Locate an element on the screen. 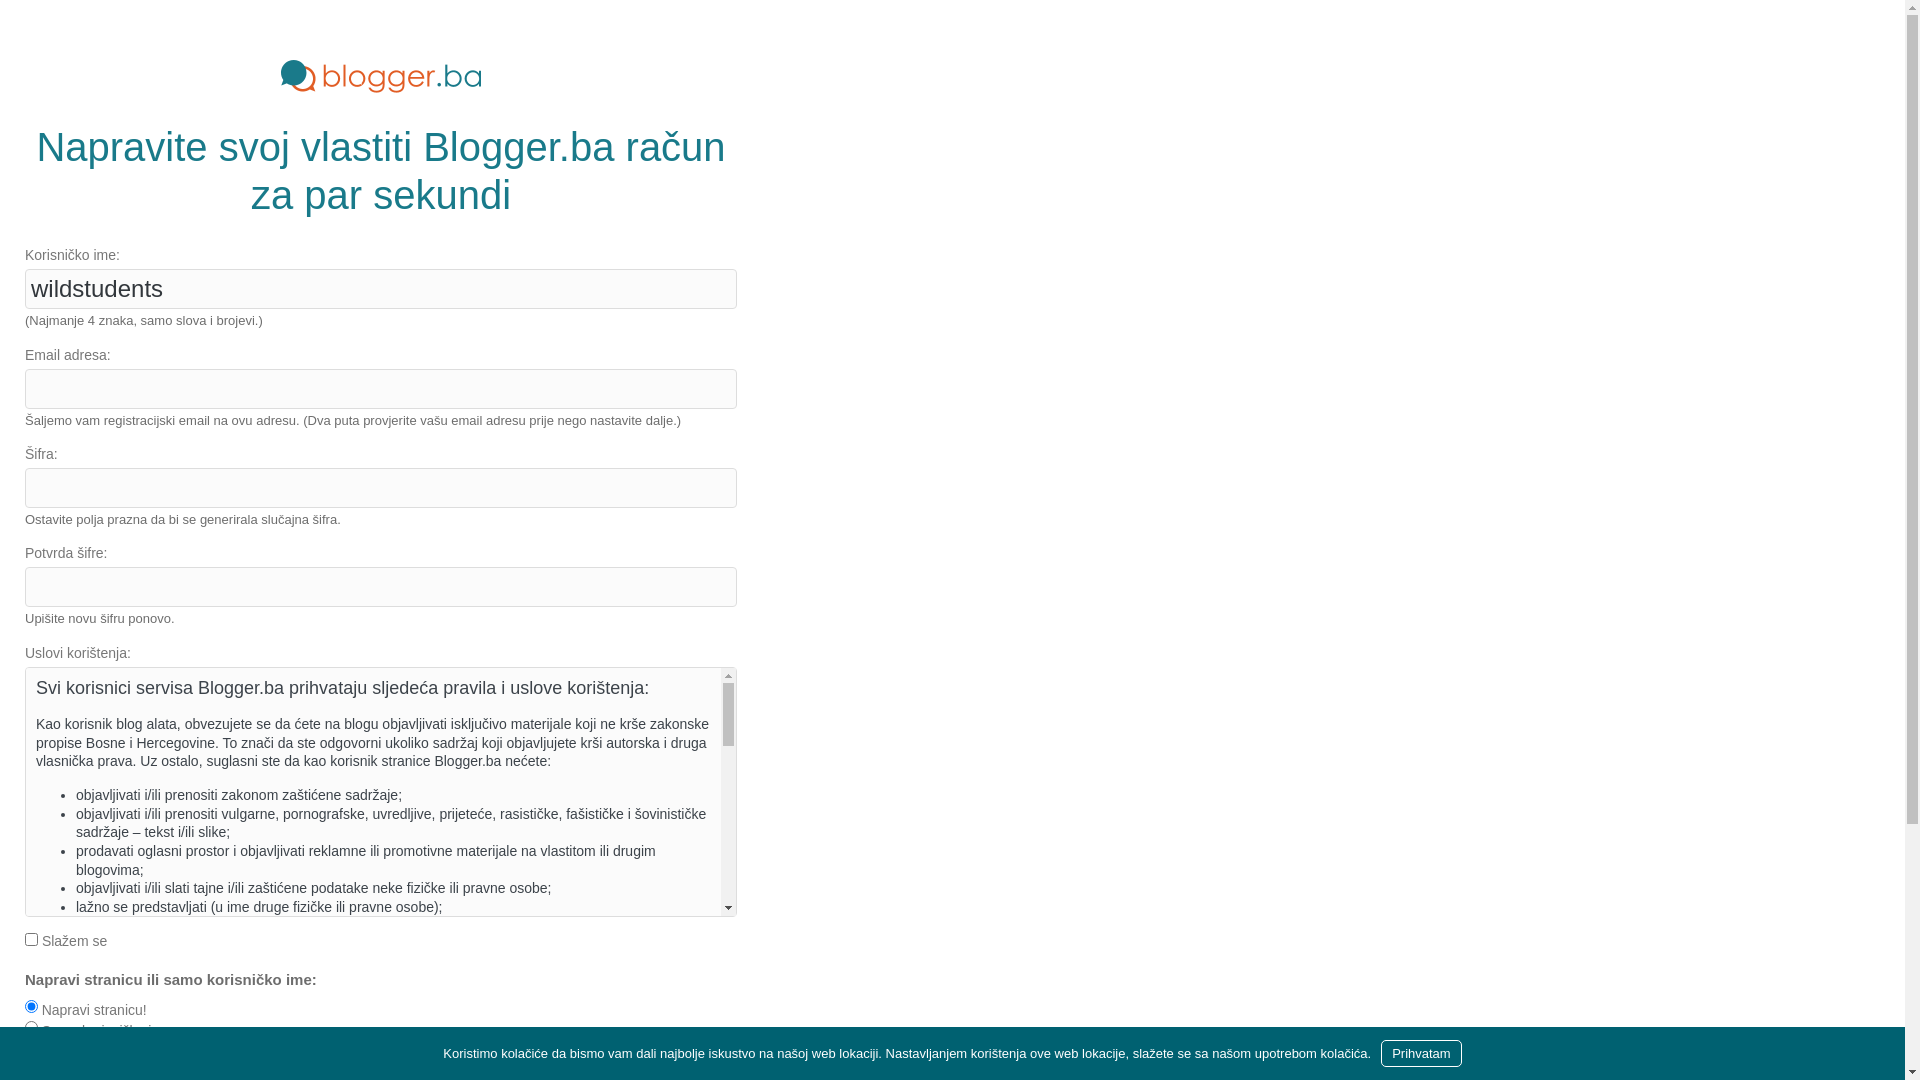 This screenshot has width=1920, height=1080. Prihvatam is located at coordinates (1422, 1054).